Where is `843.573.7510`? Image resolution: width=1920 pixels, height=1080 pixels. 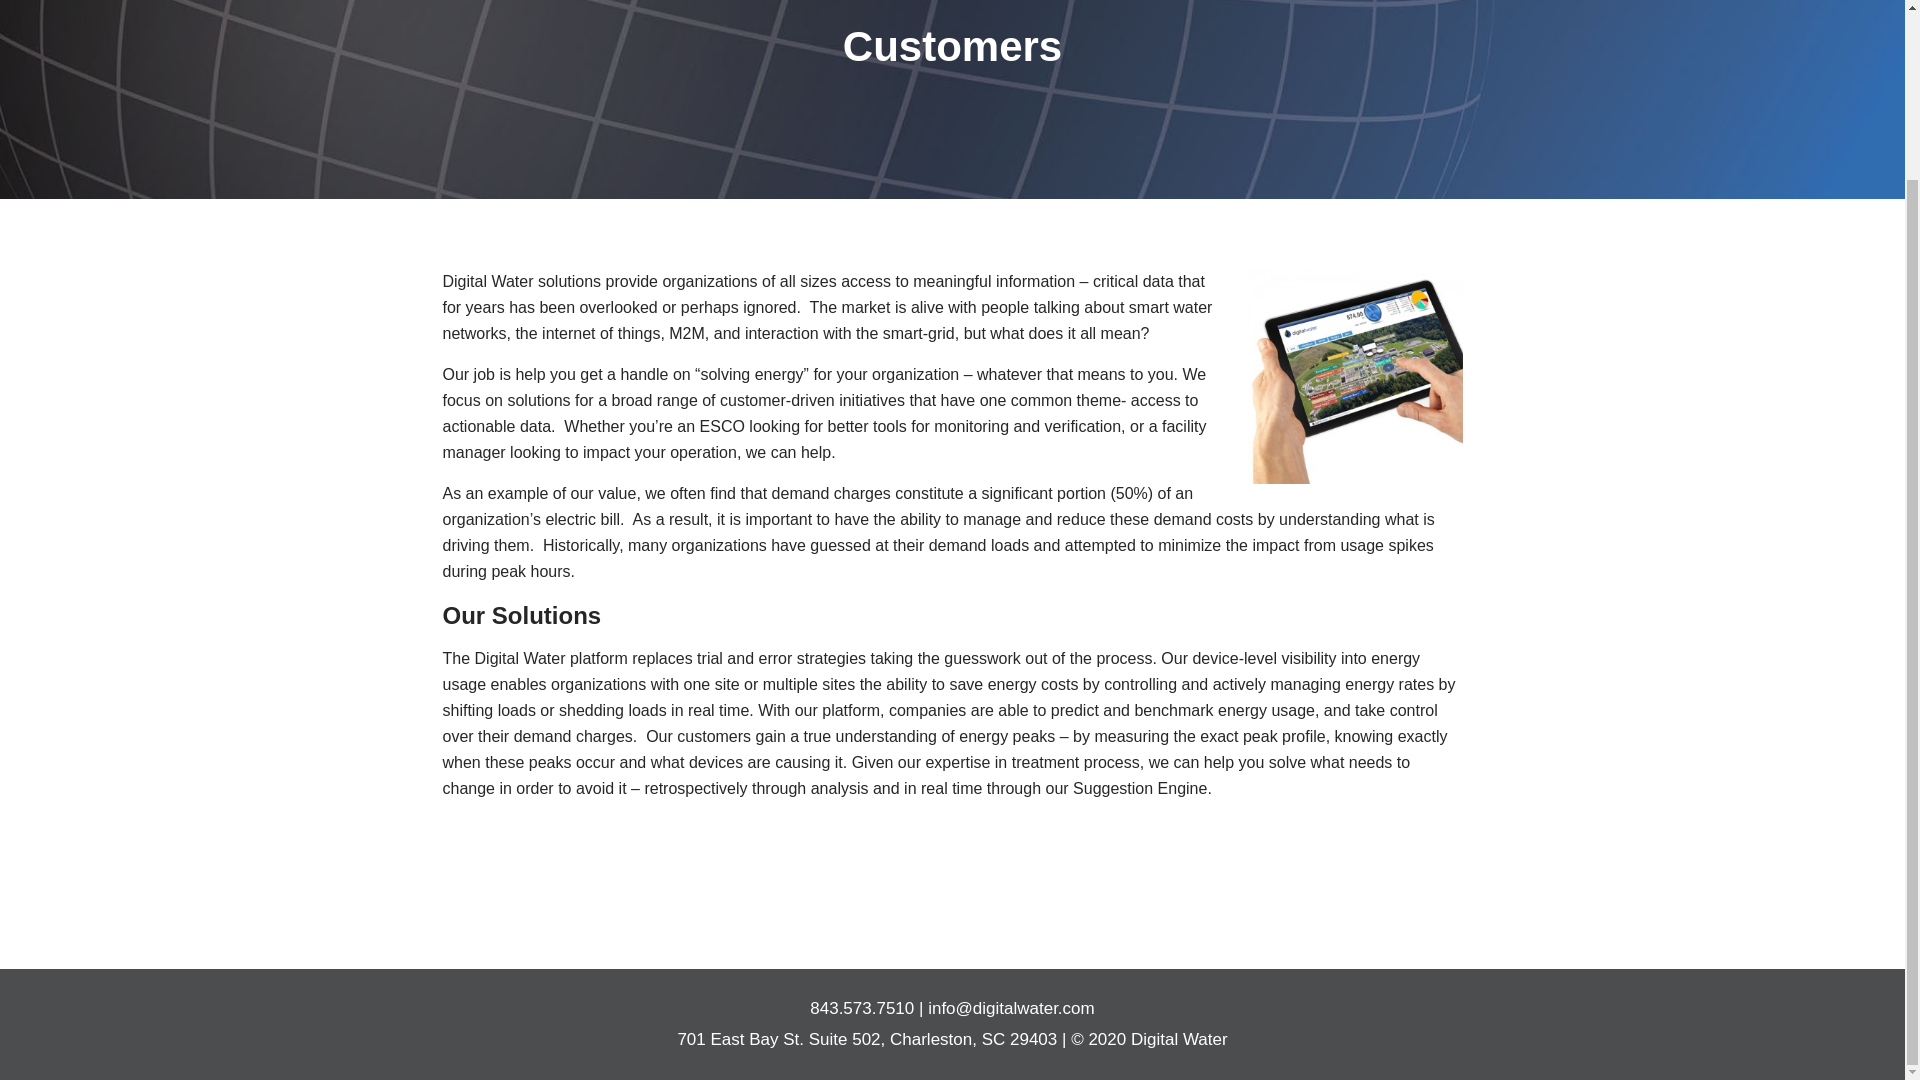
843.573.7510 is located at coordinates (862, 1008).